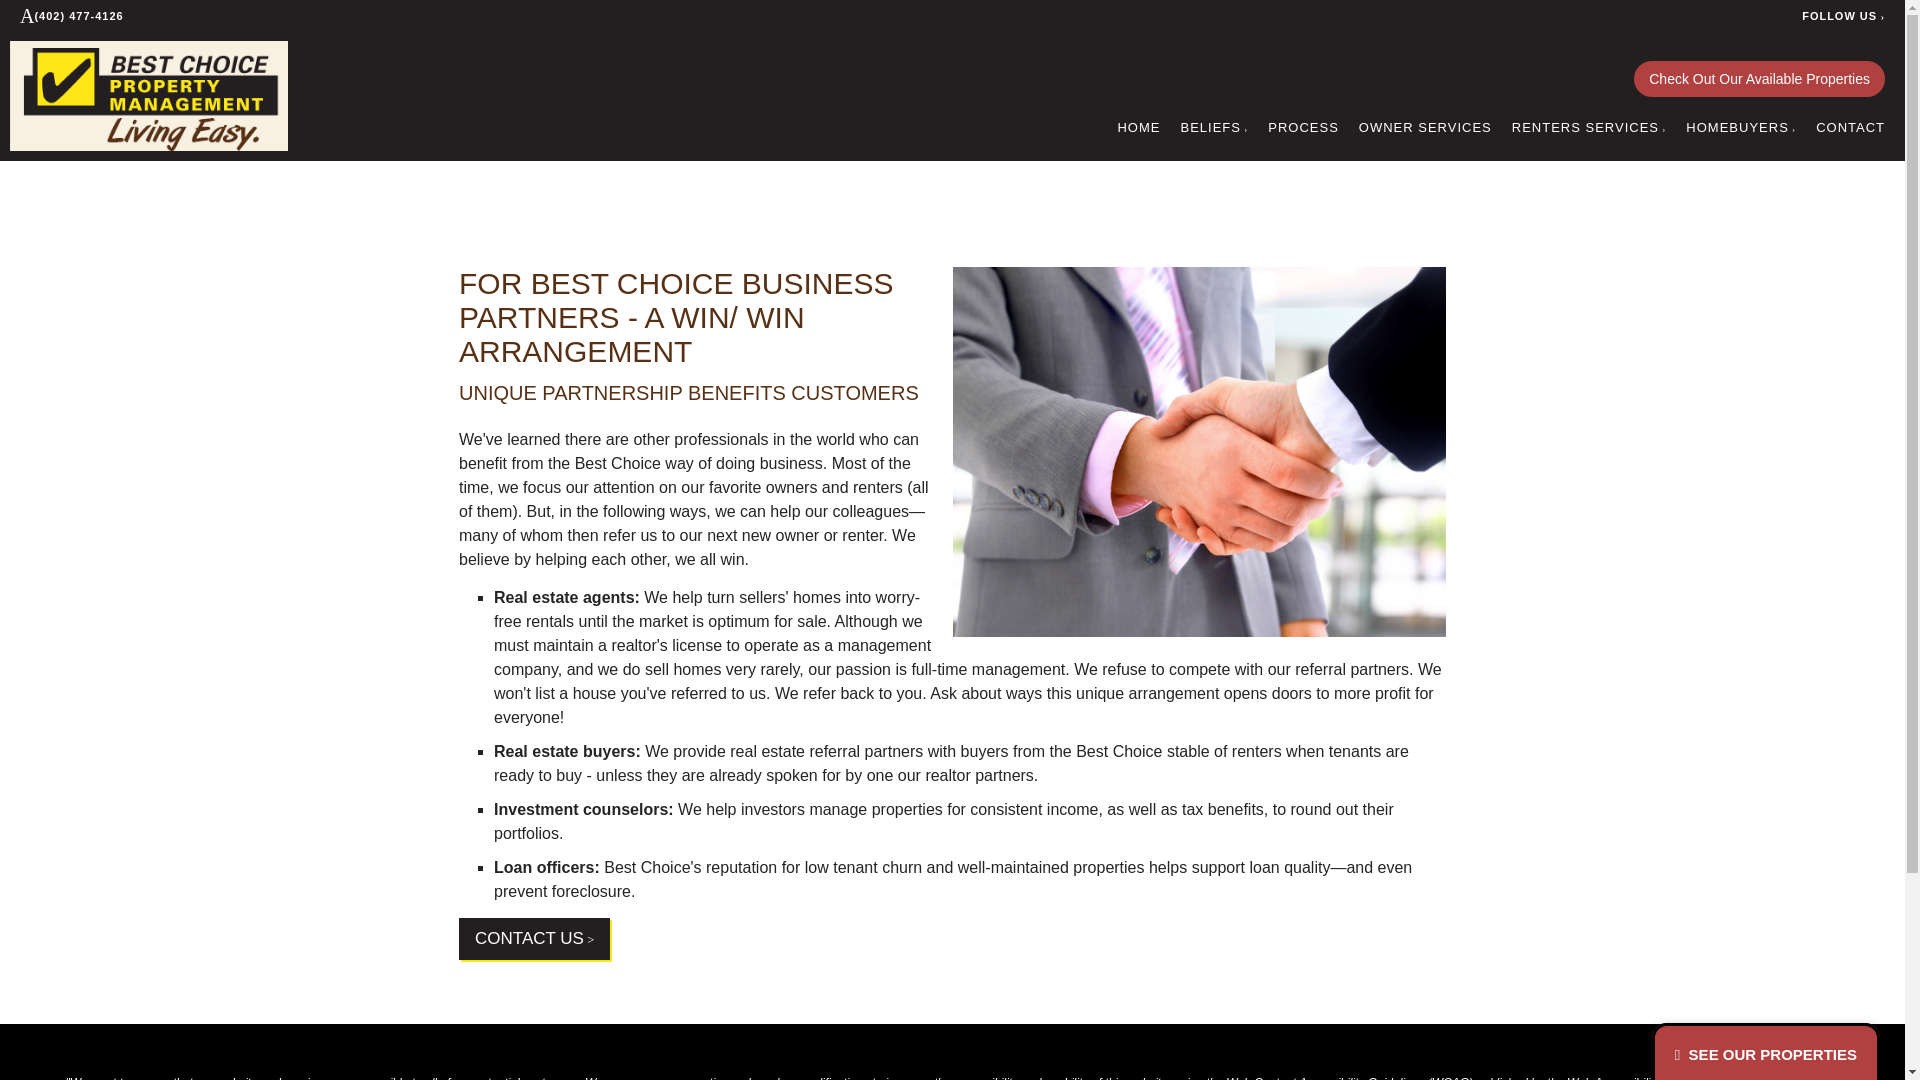 The image size is (1920, 1080). Describe the element at coordinates (1302, 128) in the screenshot. I see `PROCESS` at that location.